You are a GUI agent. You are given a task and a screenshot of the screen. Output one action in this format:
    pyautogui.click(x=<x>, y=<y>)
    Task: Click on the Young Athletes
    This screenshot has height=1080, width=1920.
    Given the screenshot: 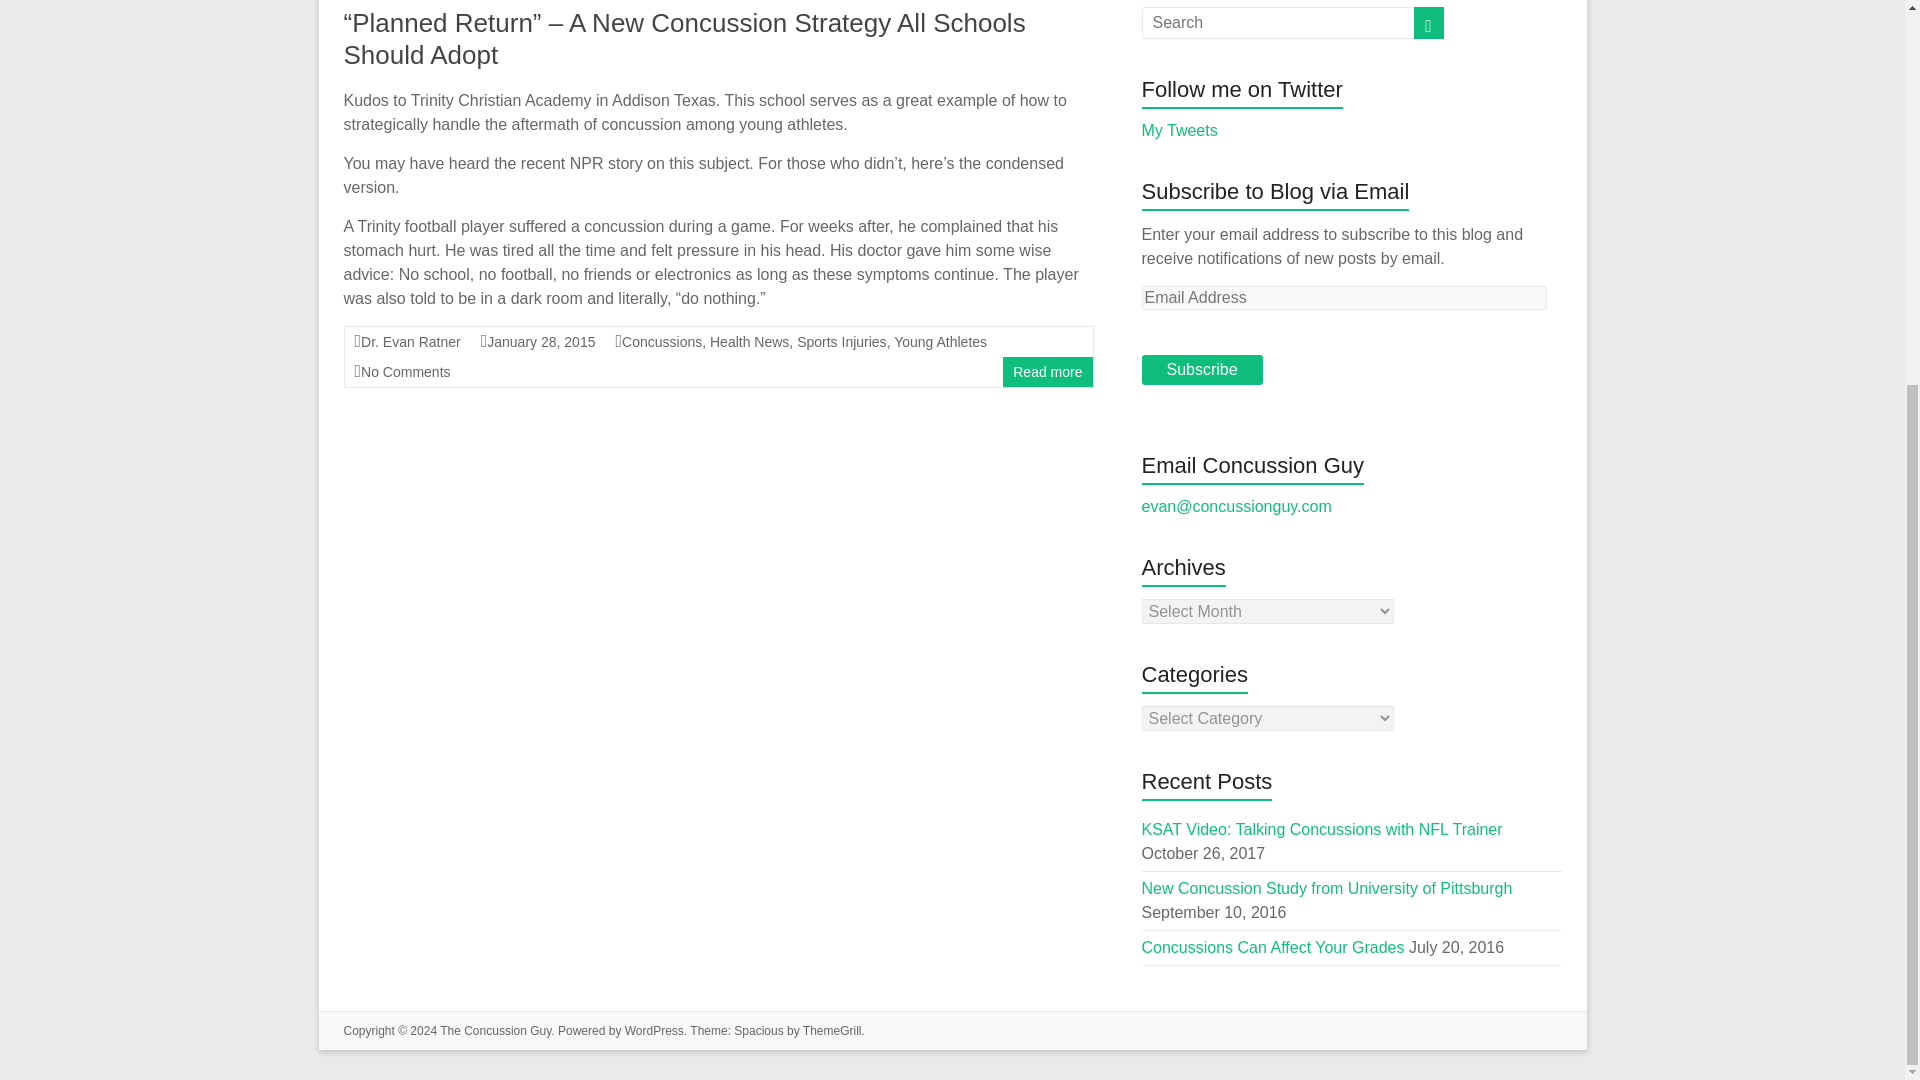 What is the action you would take?
    pyautogui.click(x=940, y=341)
    